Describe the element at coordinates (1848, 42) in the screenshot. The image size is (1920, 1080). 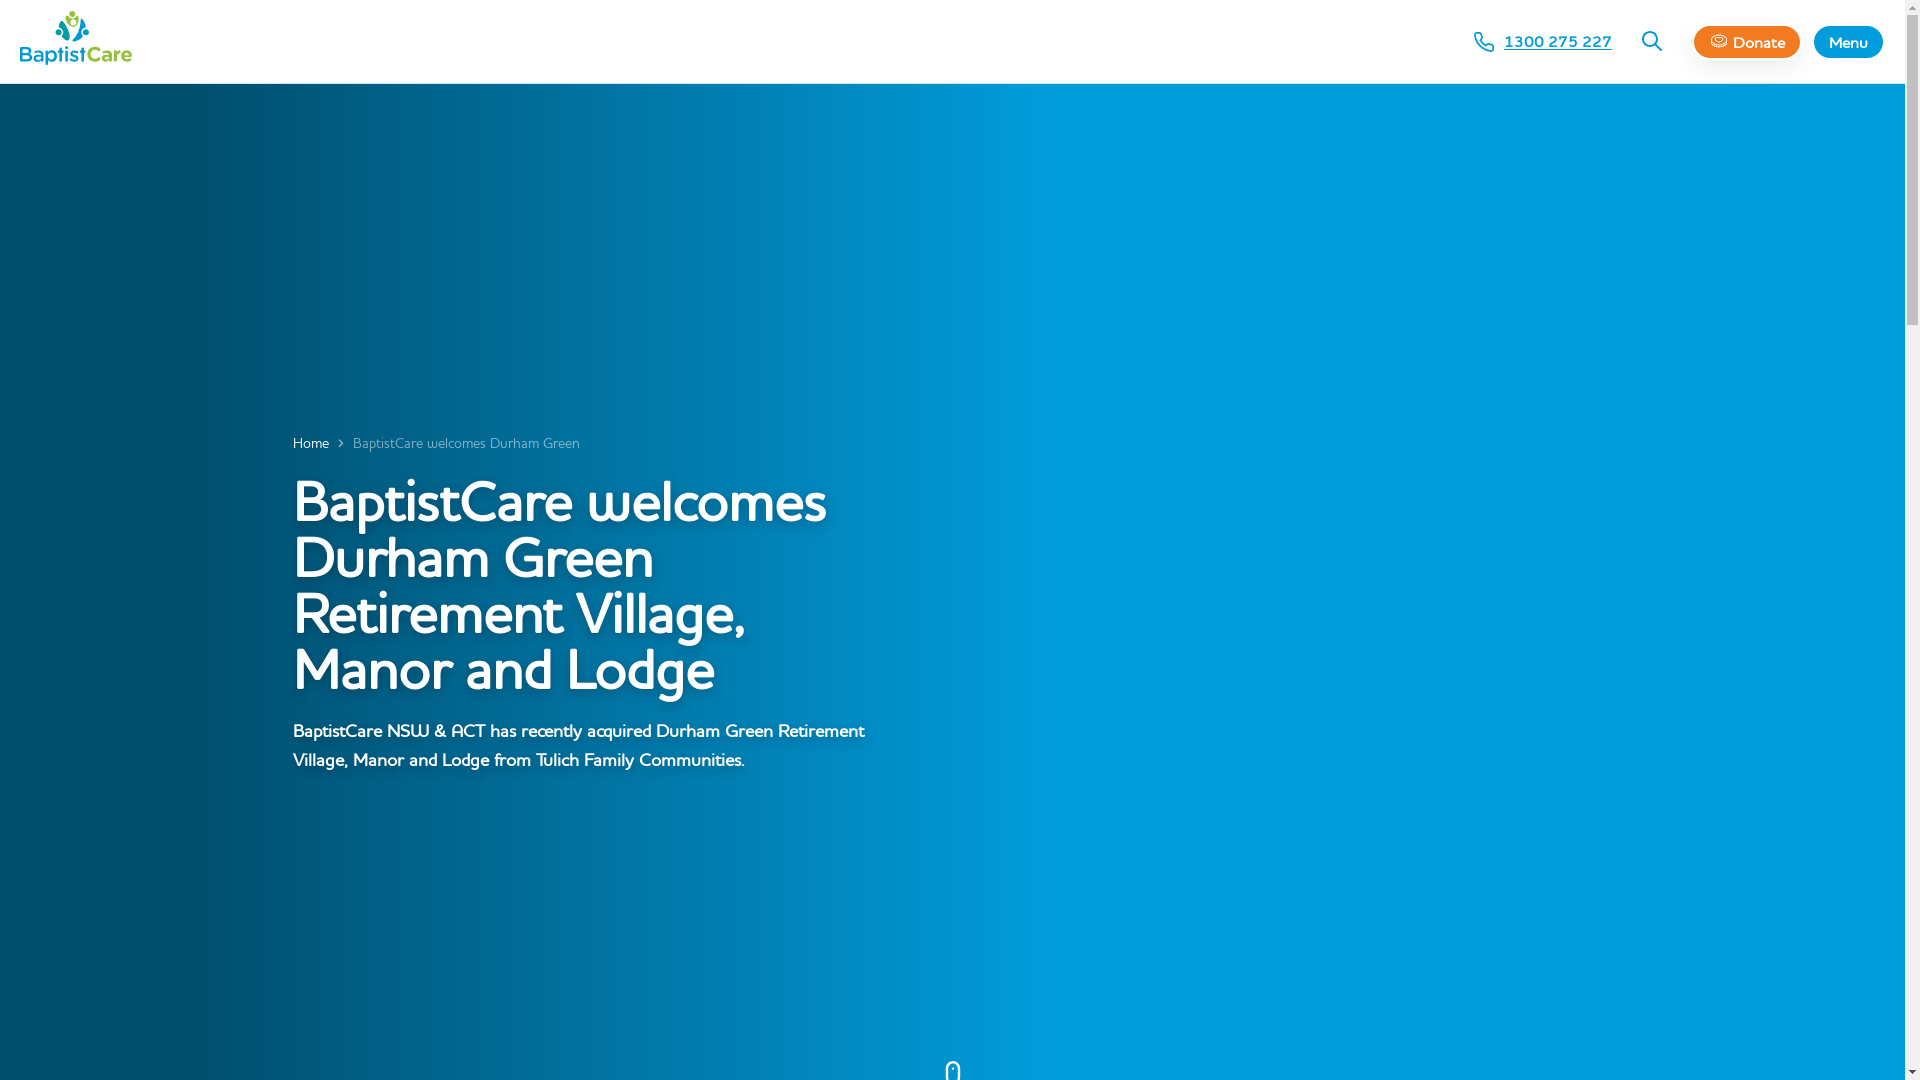
I see `Menu` at that location.